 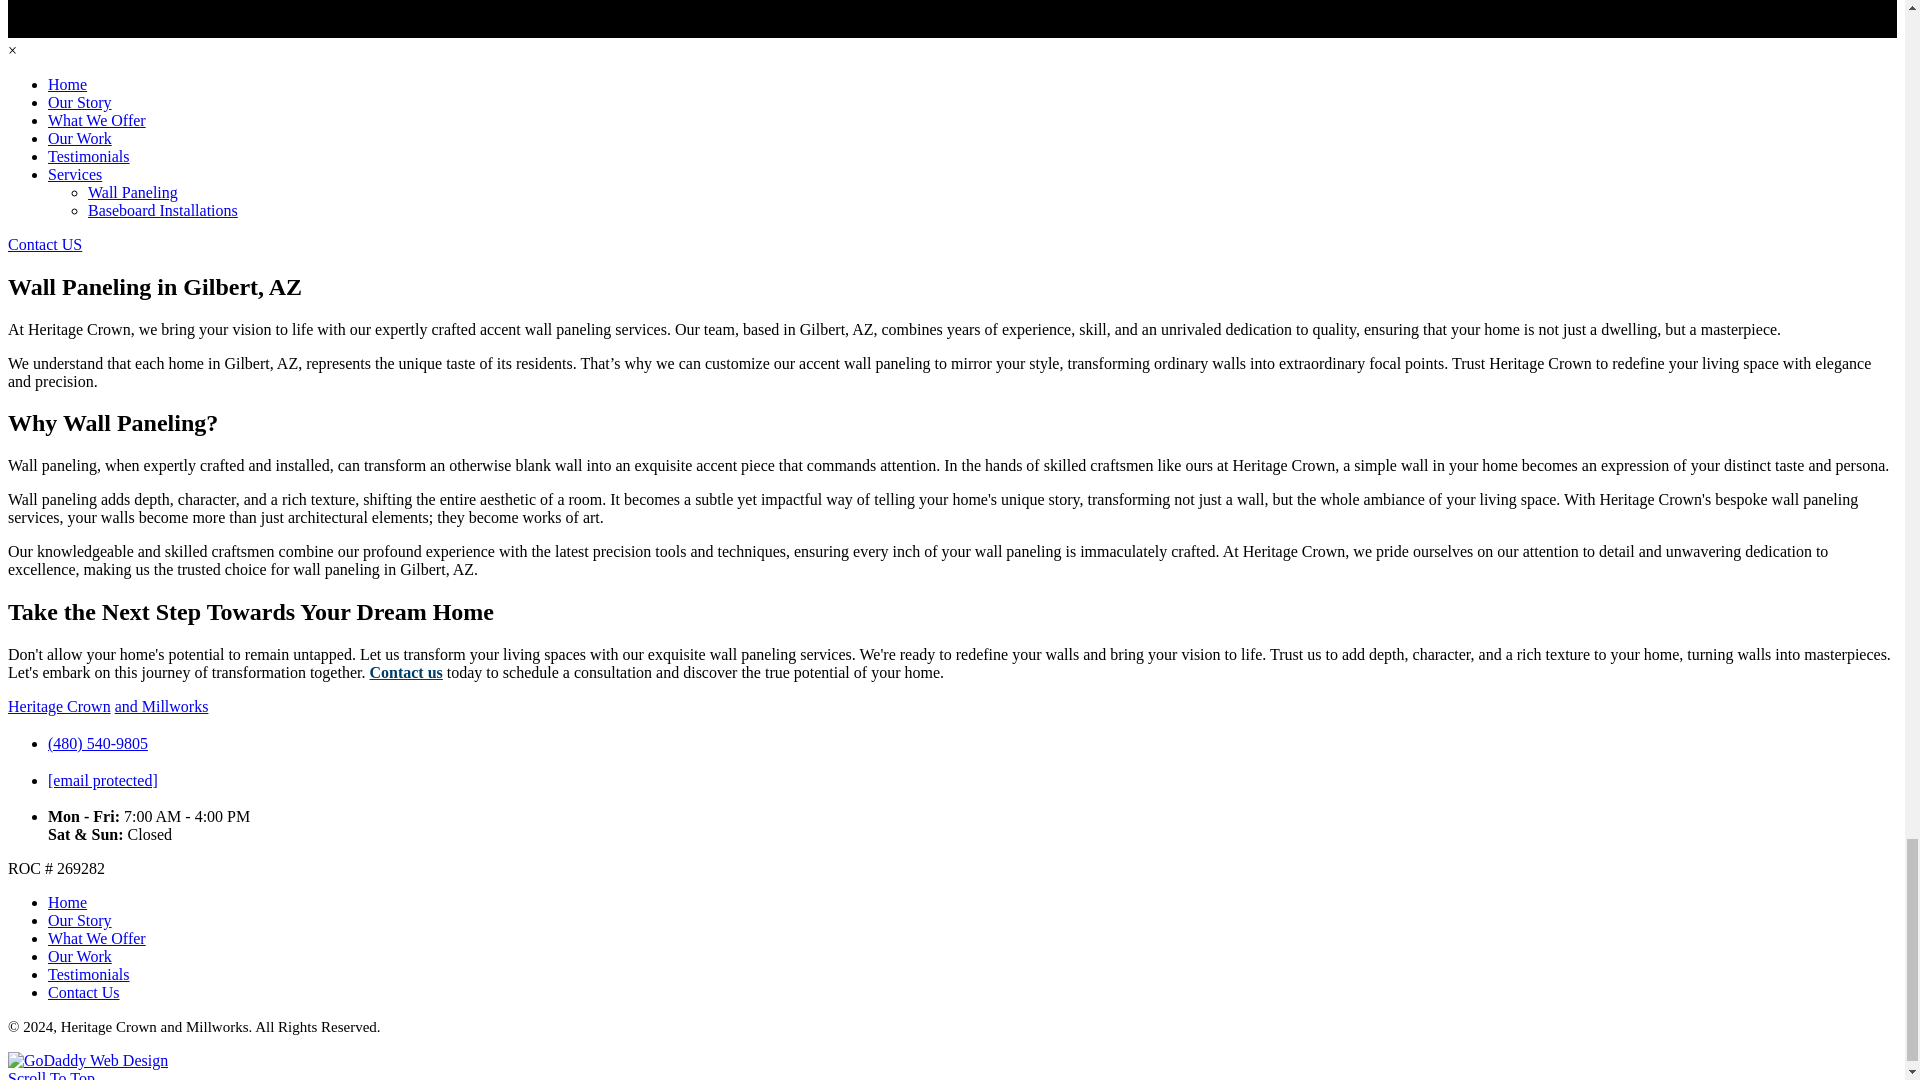 I want to click on Our Story, so click(x=80, y=102).